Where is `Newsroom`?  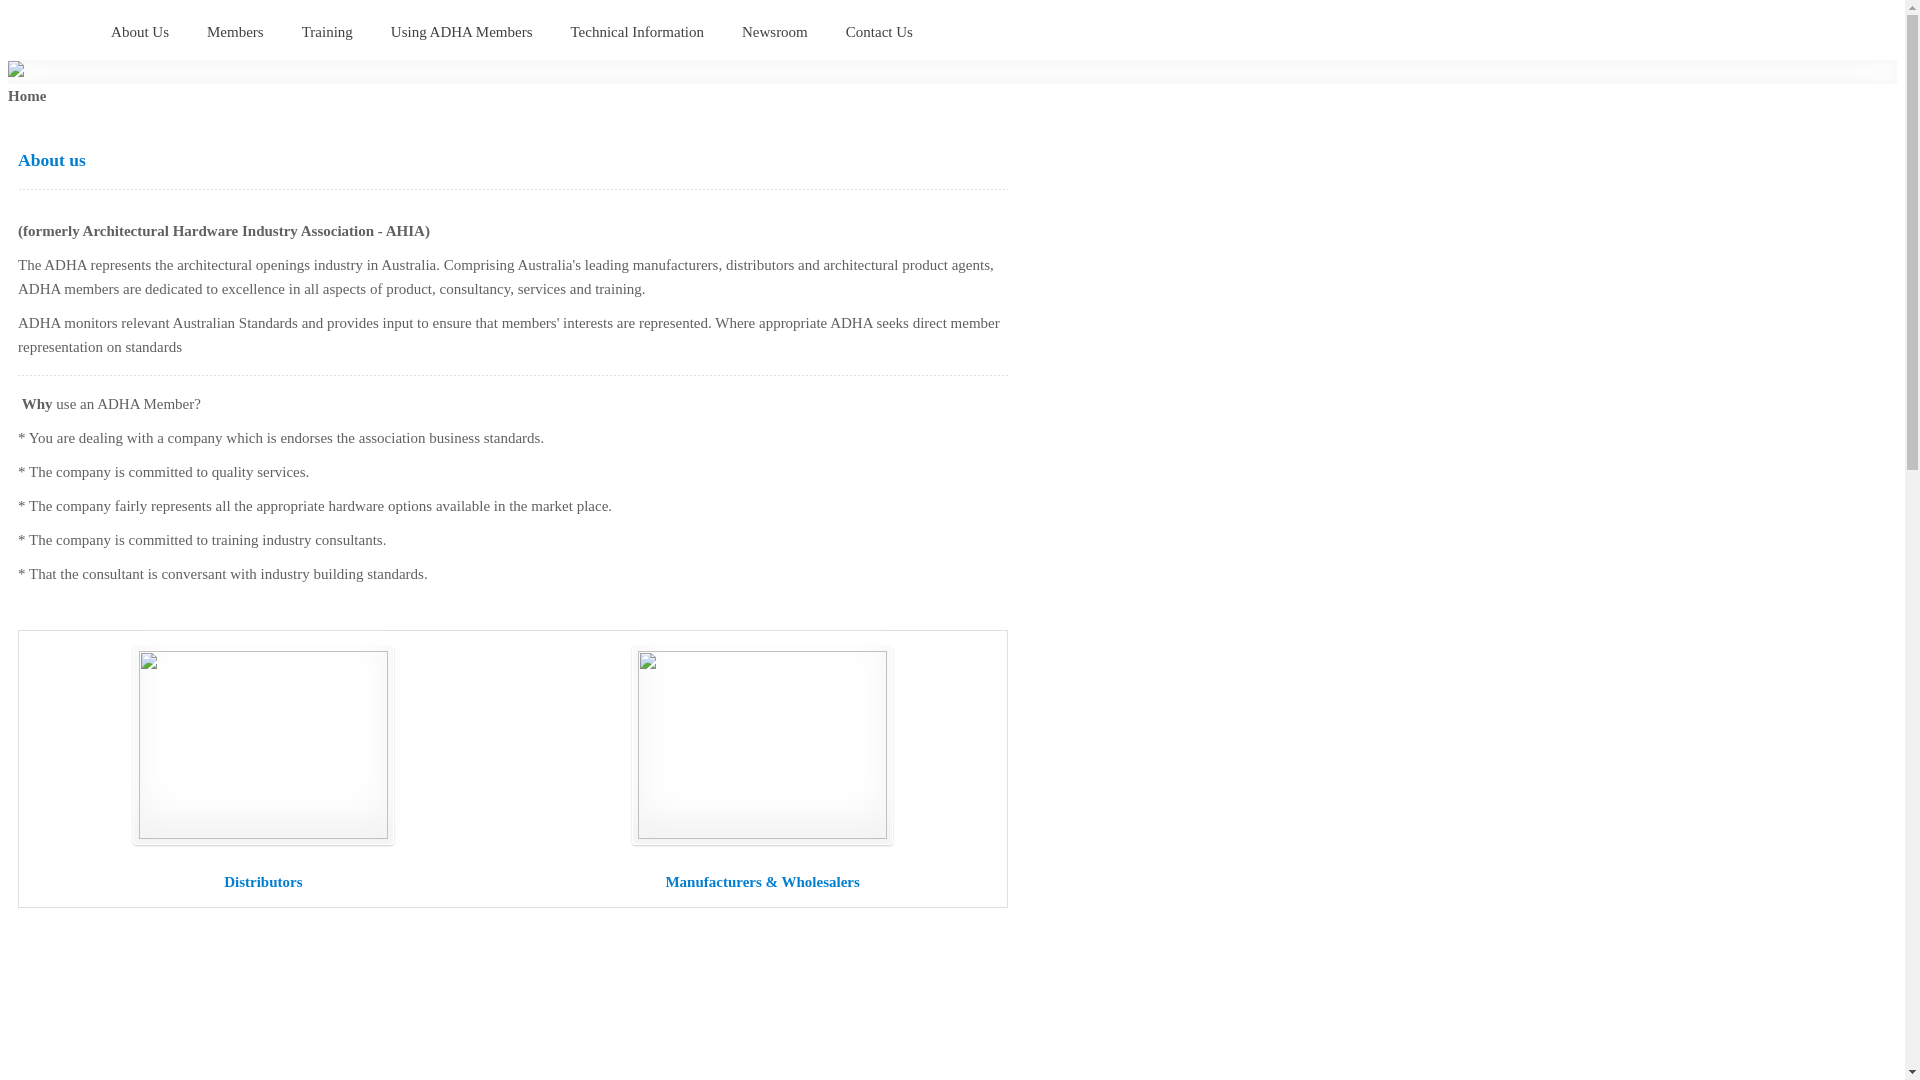
Newsroom is located at coordinates (776, 33).